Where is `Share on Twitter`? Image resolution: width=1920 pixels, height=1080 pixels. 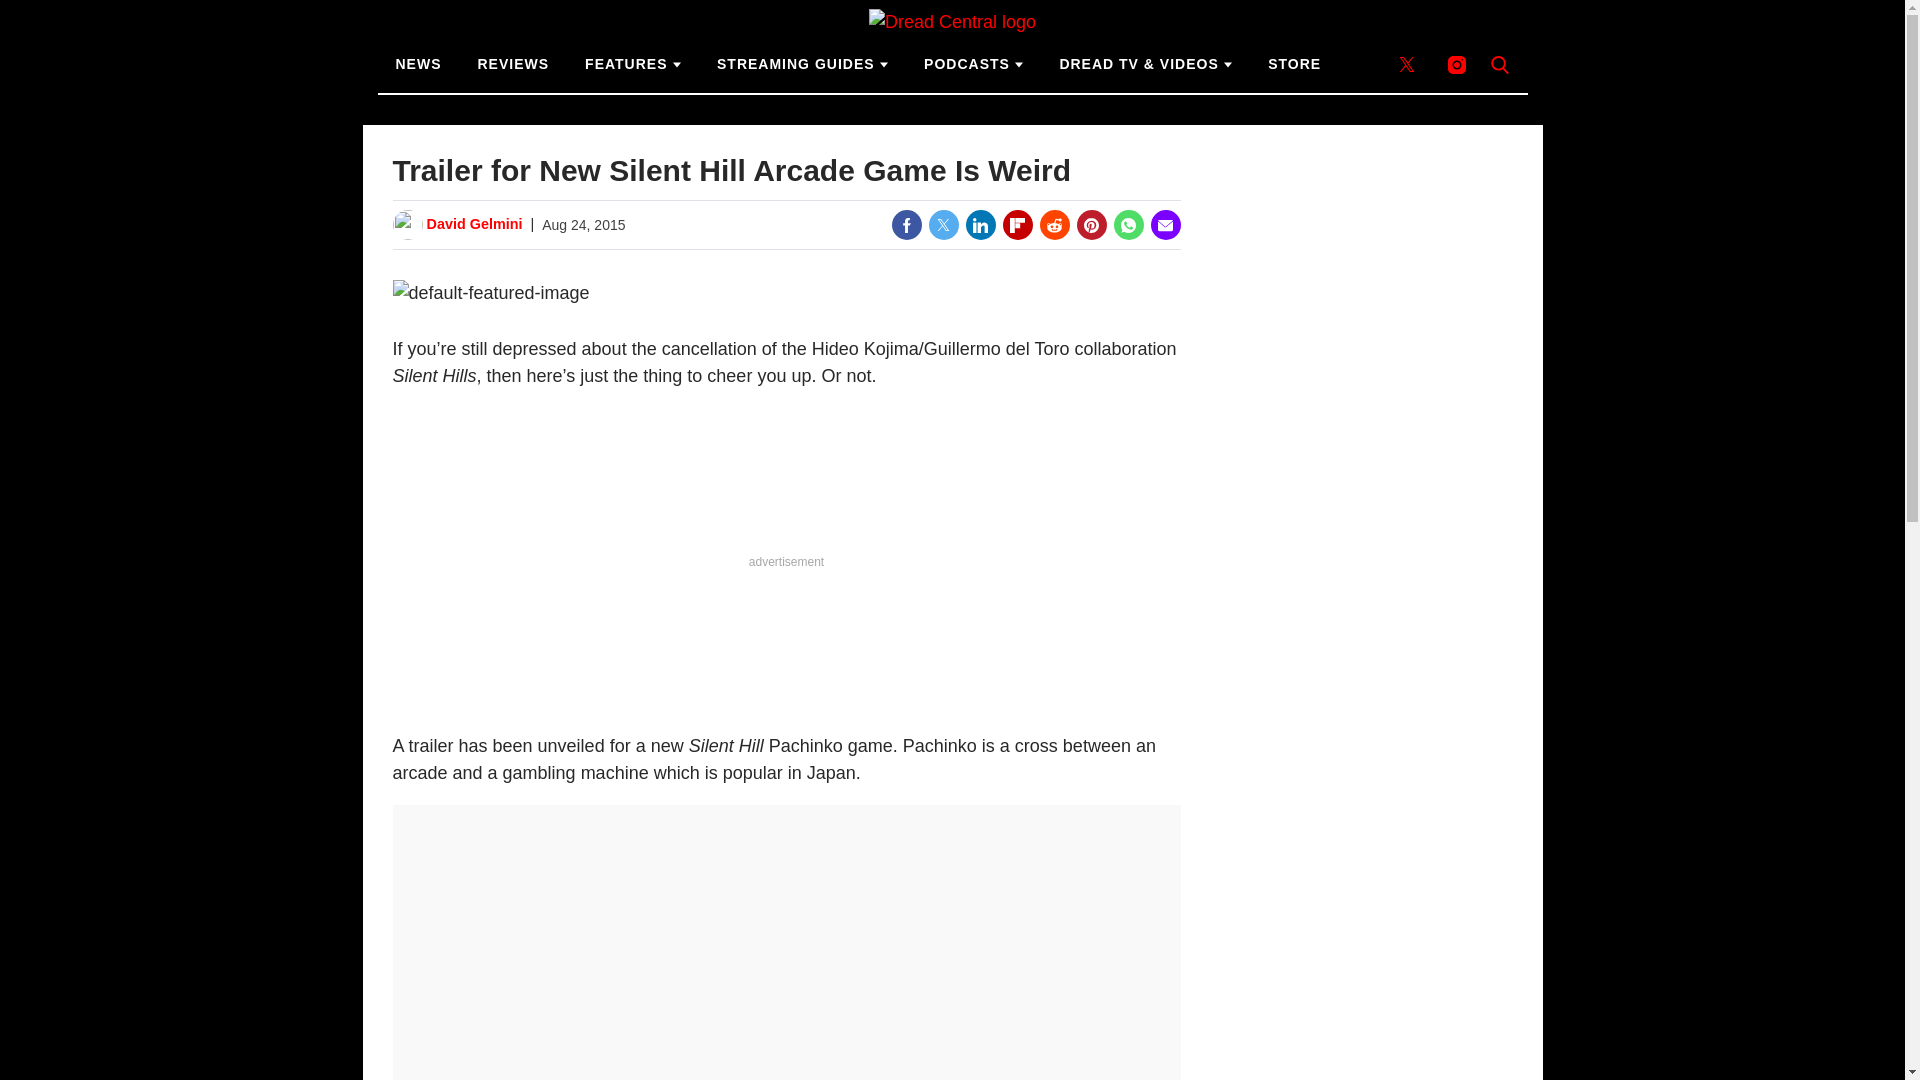
Share on Twitter is located at coordinates (942, 224).